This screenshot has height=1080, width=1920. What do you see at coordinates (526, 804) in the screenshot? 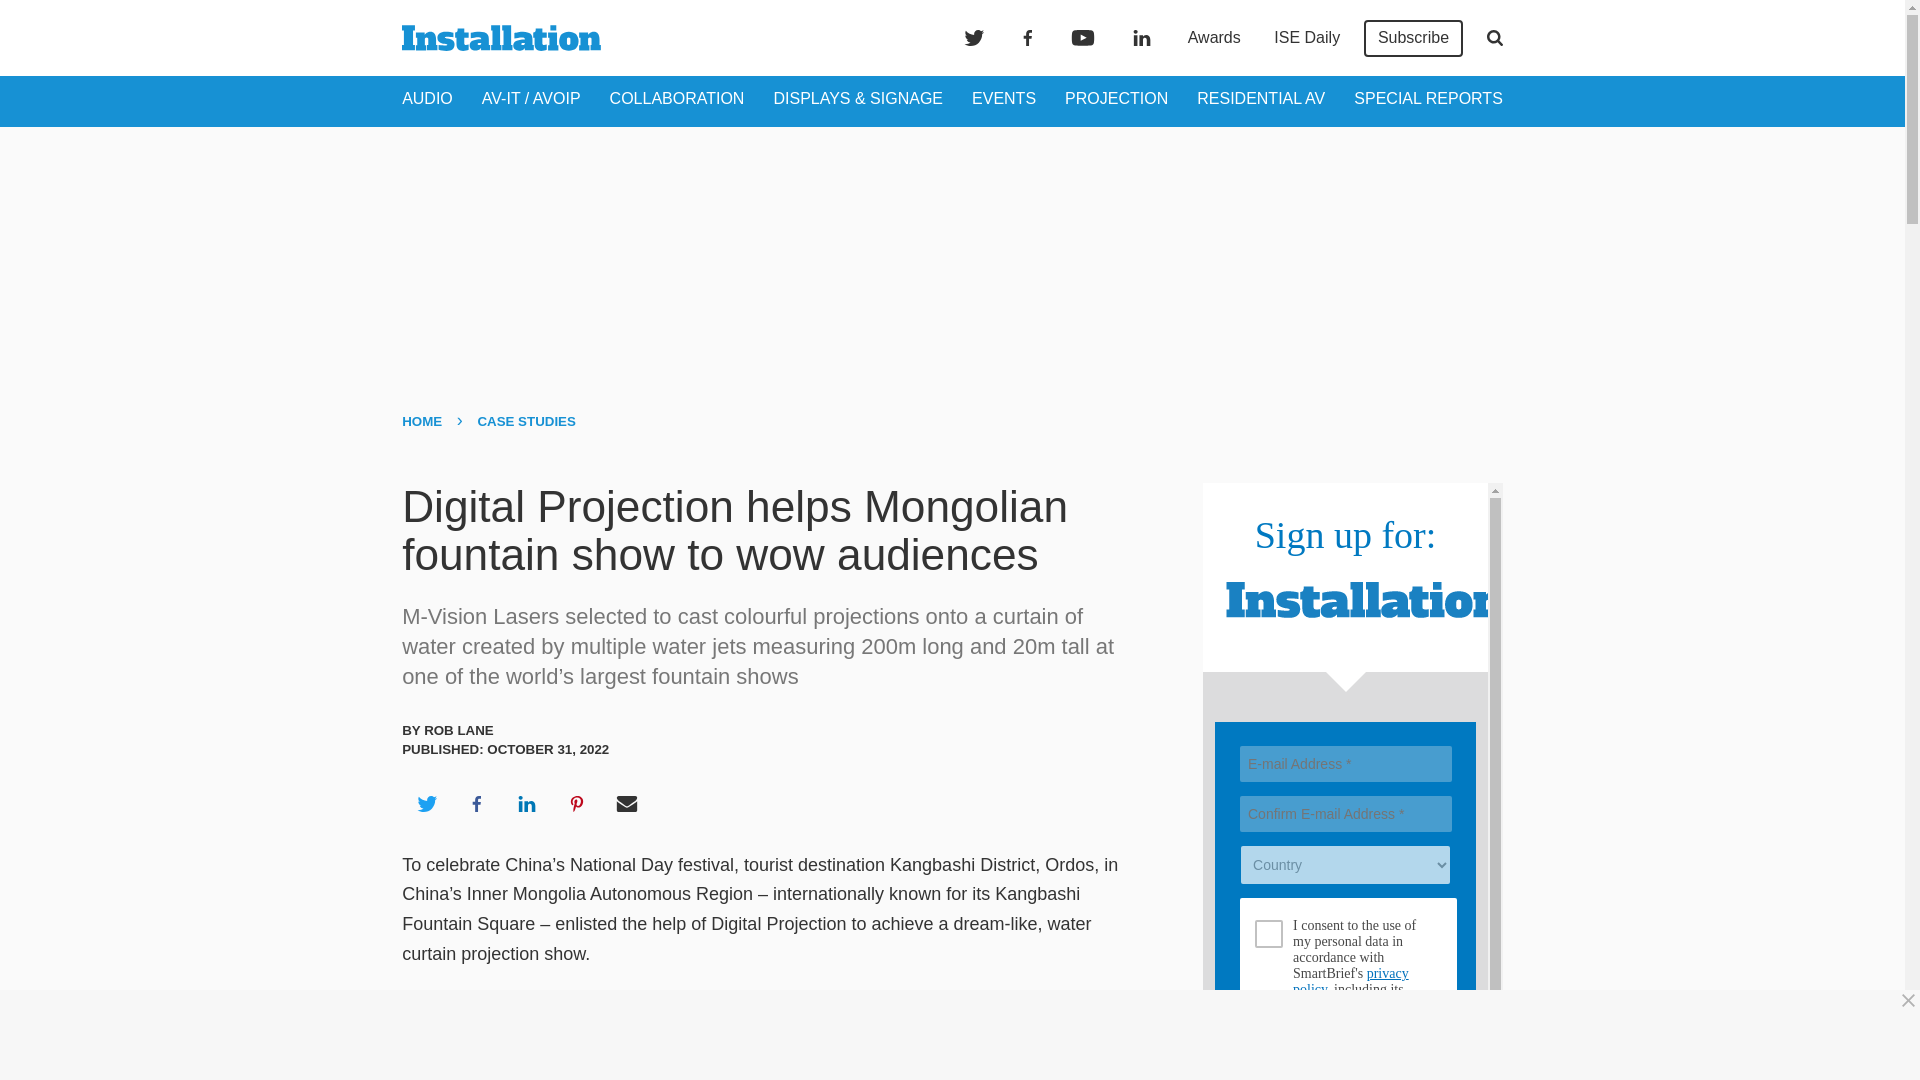
I see `Share on LinkedIn` at bounding box center [526, 804].